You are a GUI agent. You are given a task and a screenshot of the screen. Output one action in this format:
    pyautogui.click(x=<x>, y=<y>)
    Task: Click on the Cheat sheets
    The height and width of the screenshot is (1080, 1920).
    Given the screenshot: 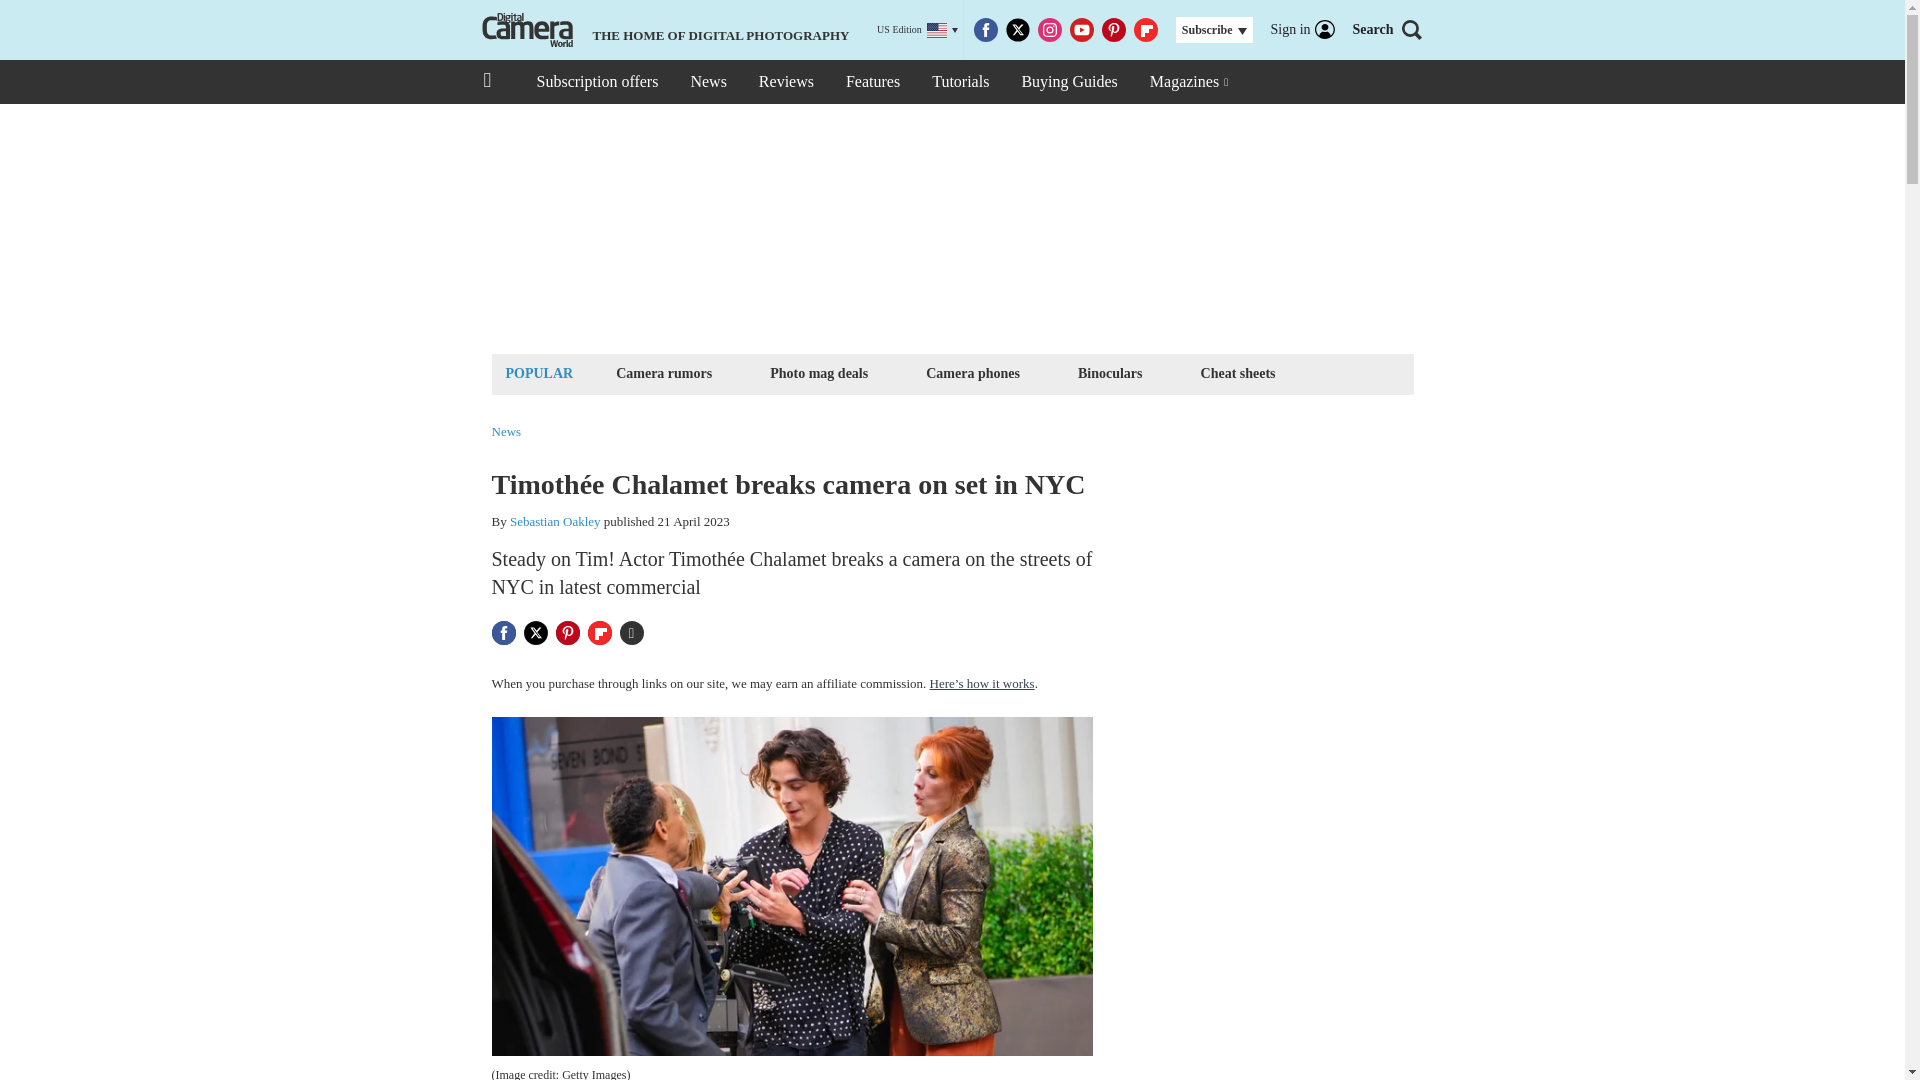 What is the action you would take?
    pyautogui.click(x=1238, y=372)
    